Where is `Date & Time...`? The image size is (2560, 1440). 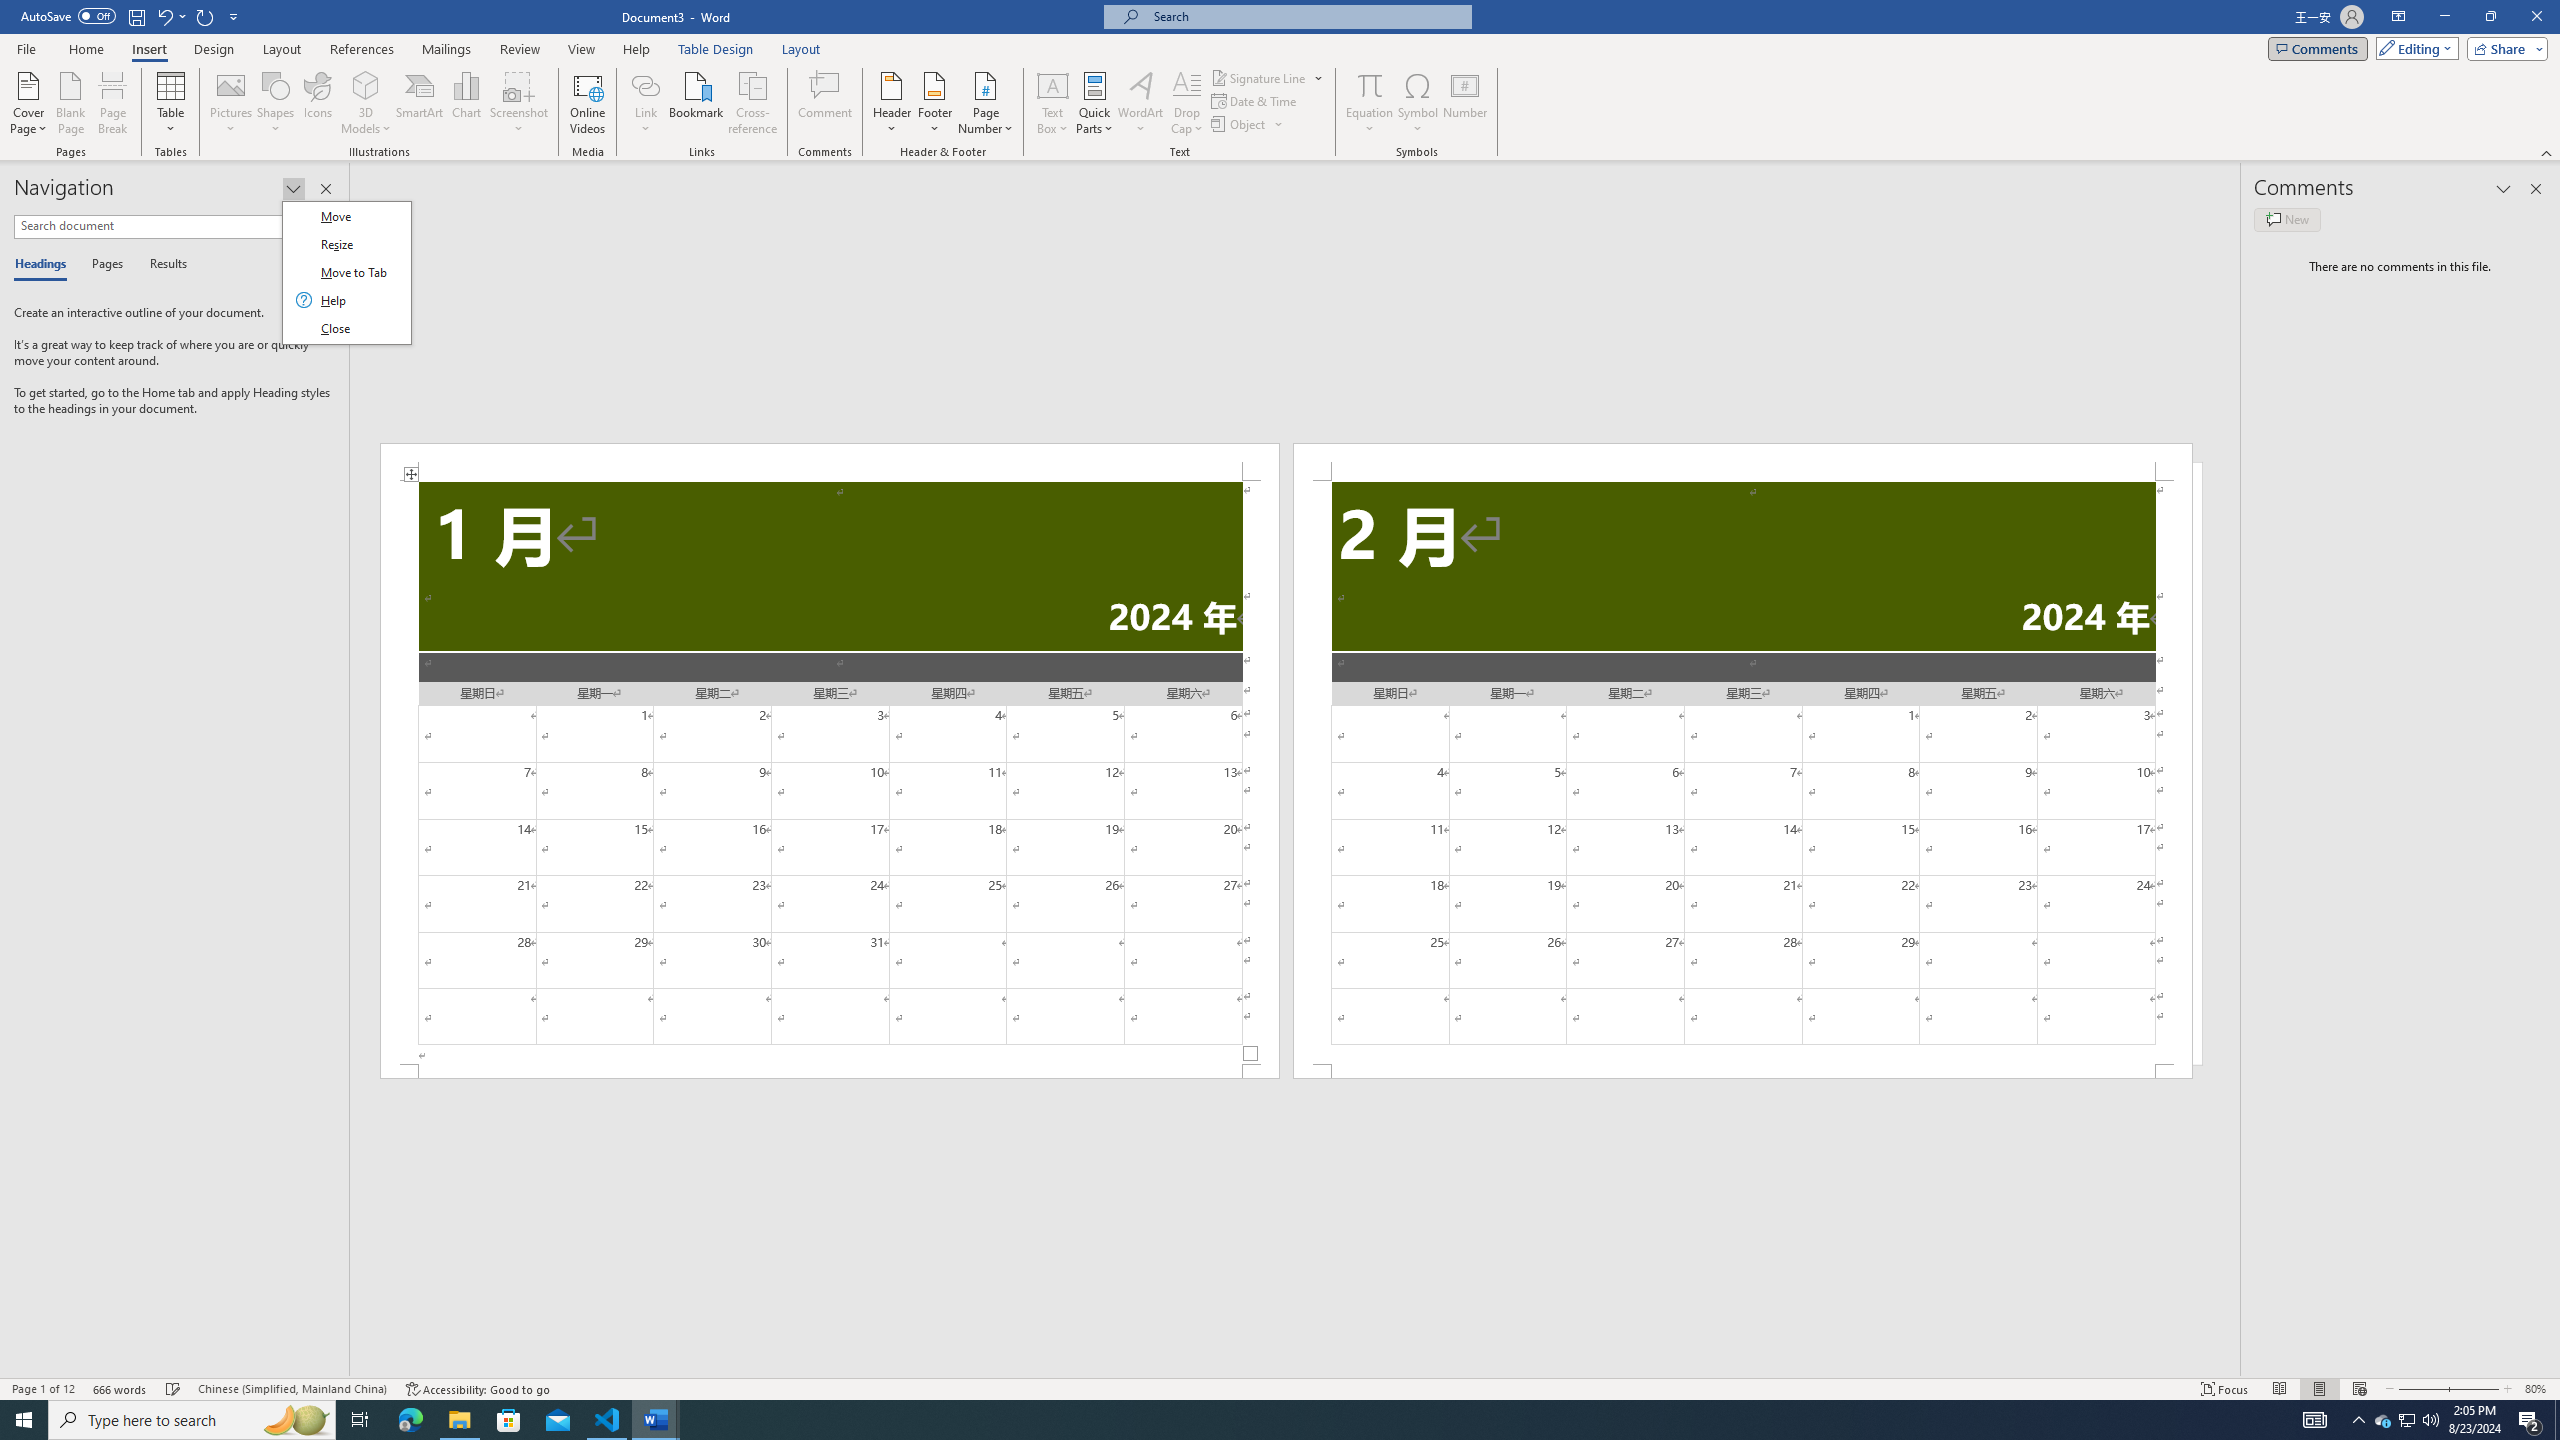
Date & Time... is located at coordinates (1256, 100).